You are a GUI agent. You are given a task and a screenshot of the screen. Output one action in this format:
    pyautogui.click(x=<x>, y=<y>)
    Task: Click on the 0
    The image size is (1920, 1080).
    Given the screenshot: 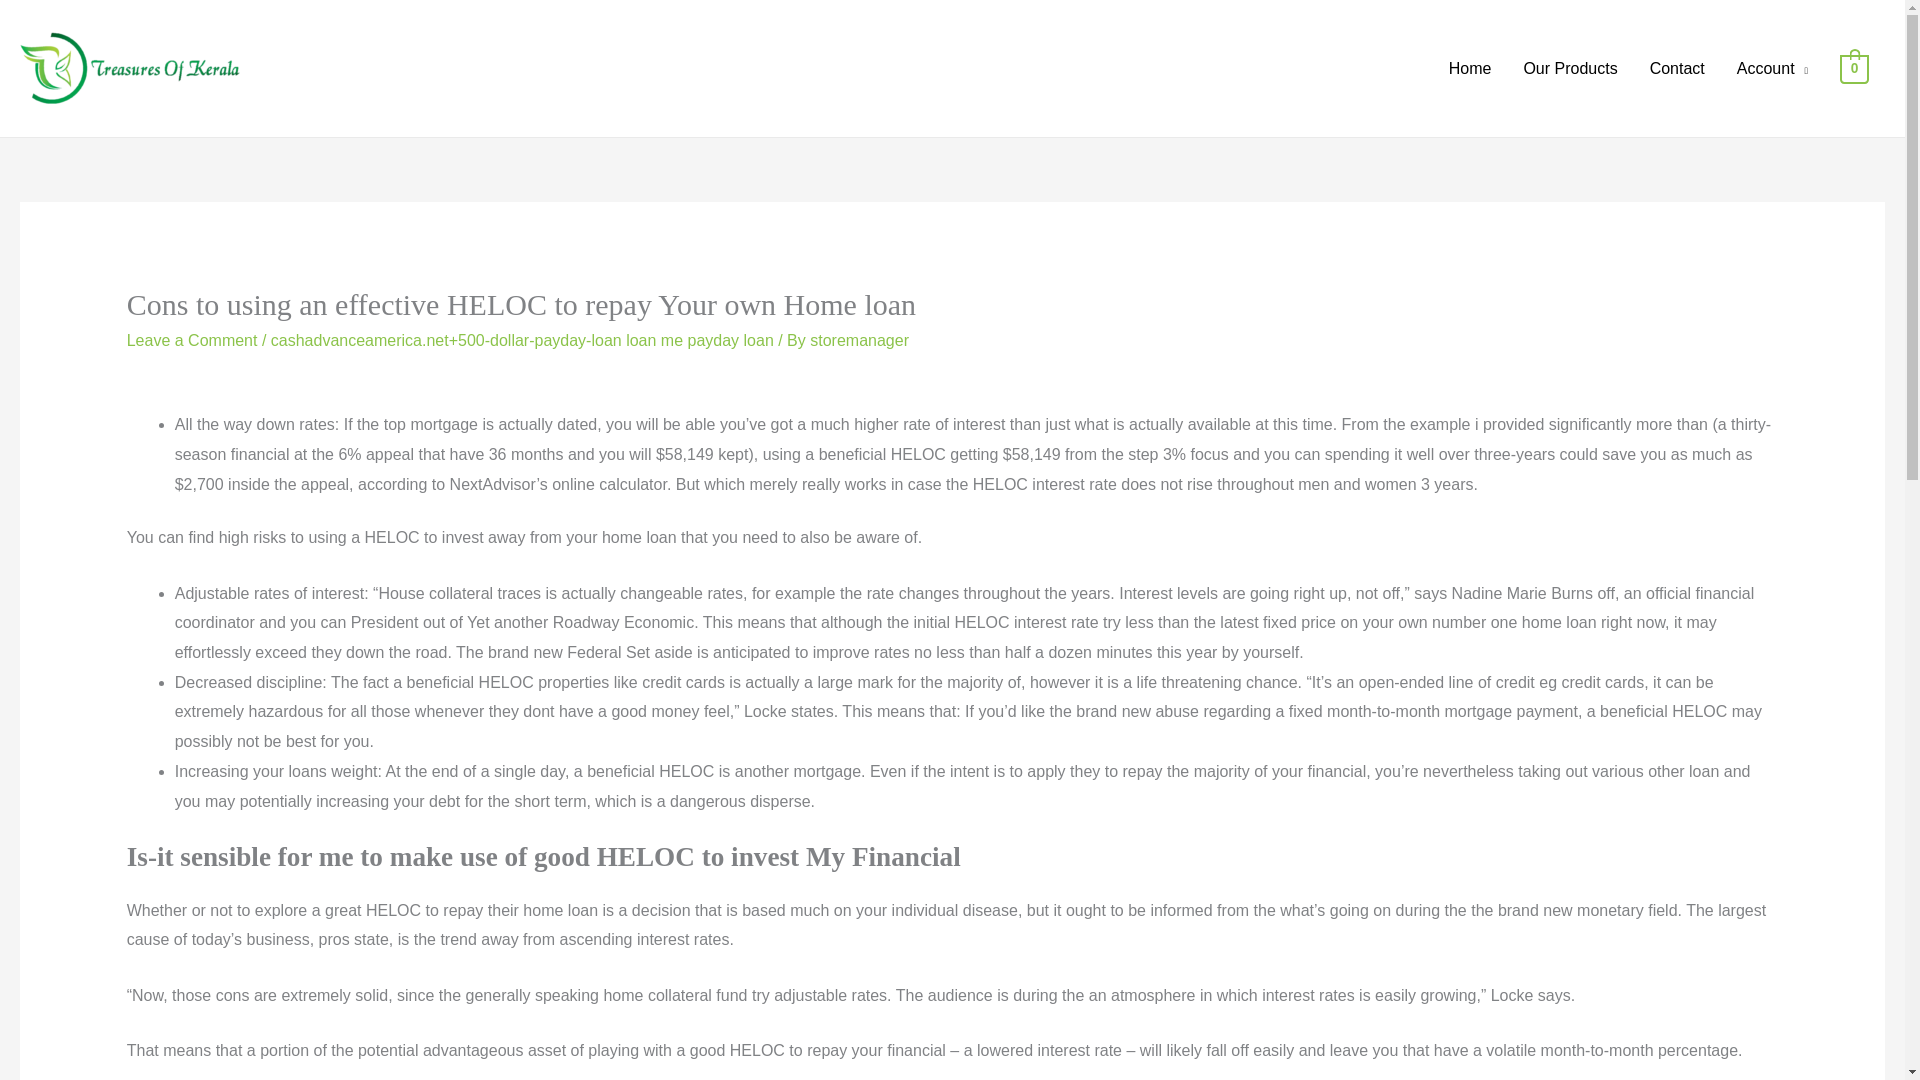 What is the action you would take?
    pyautogui.click(x=1854, y=68)
    